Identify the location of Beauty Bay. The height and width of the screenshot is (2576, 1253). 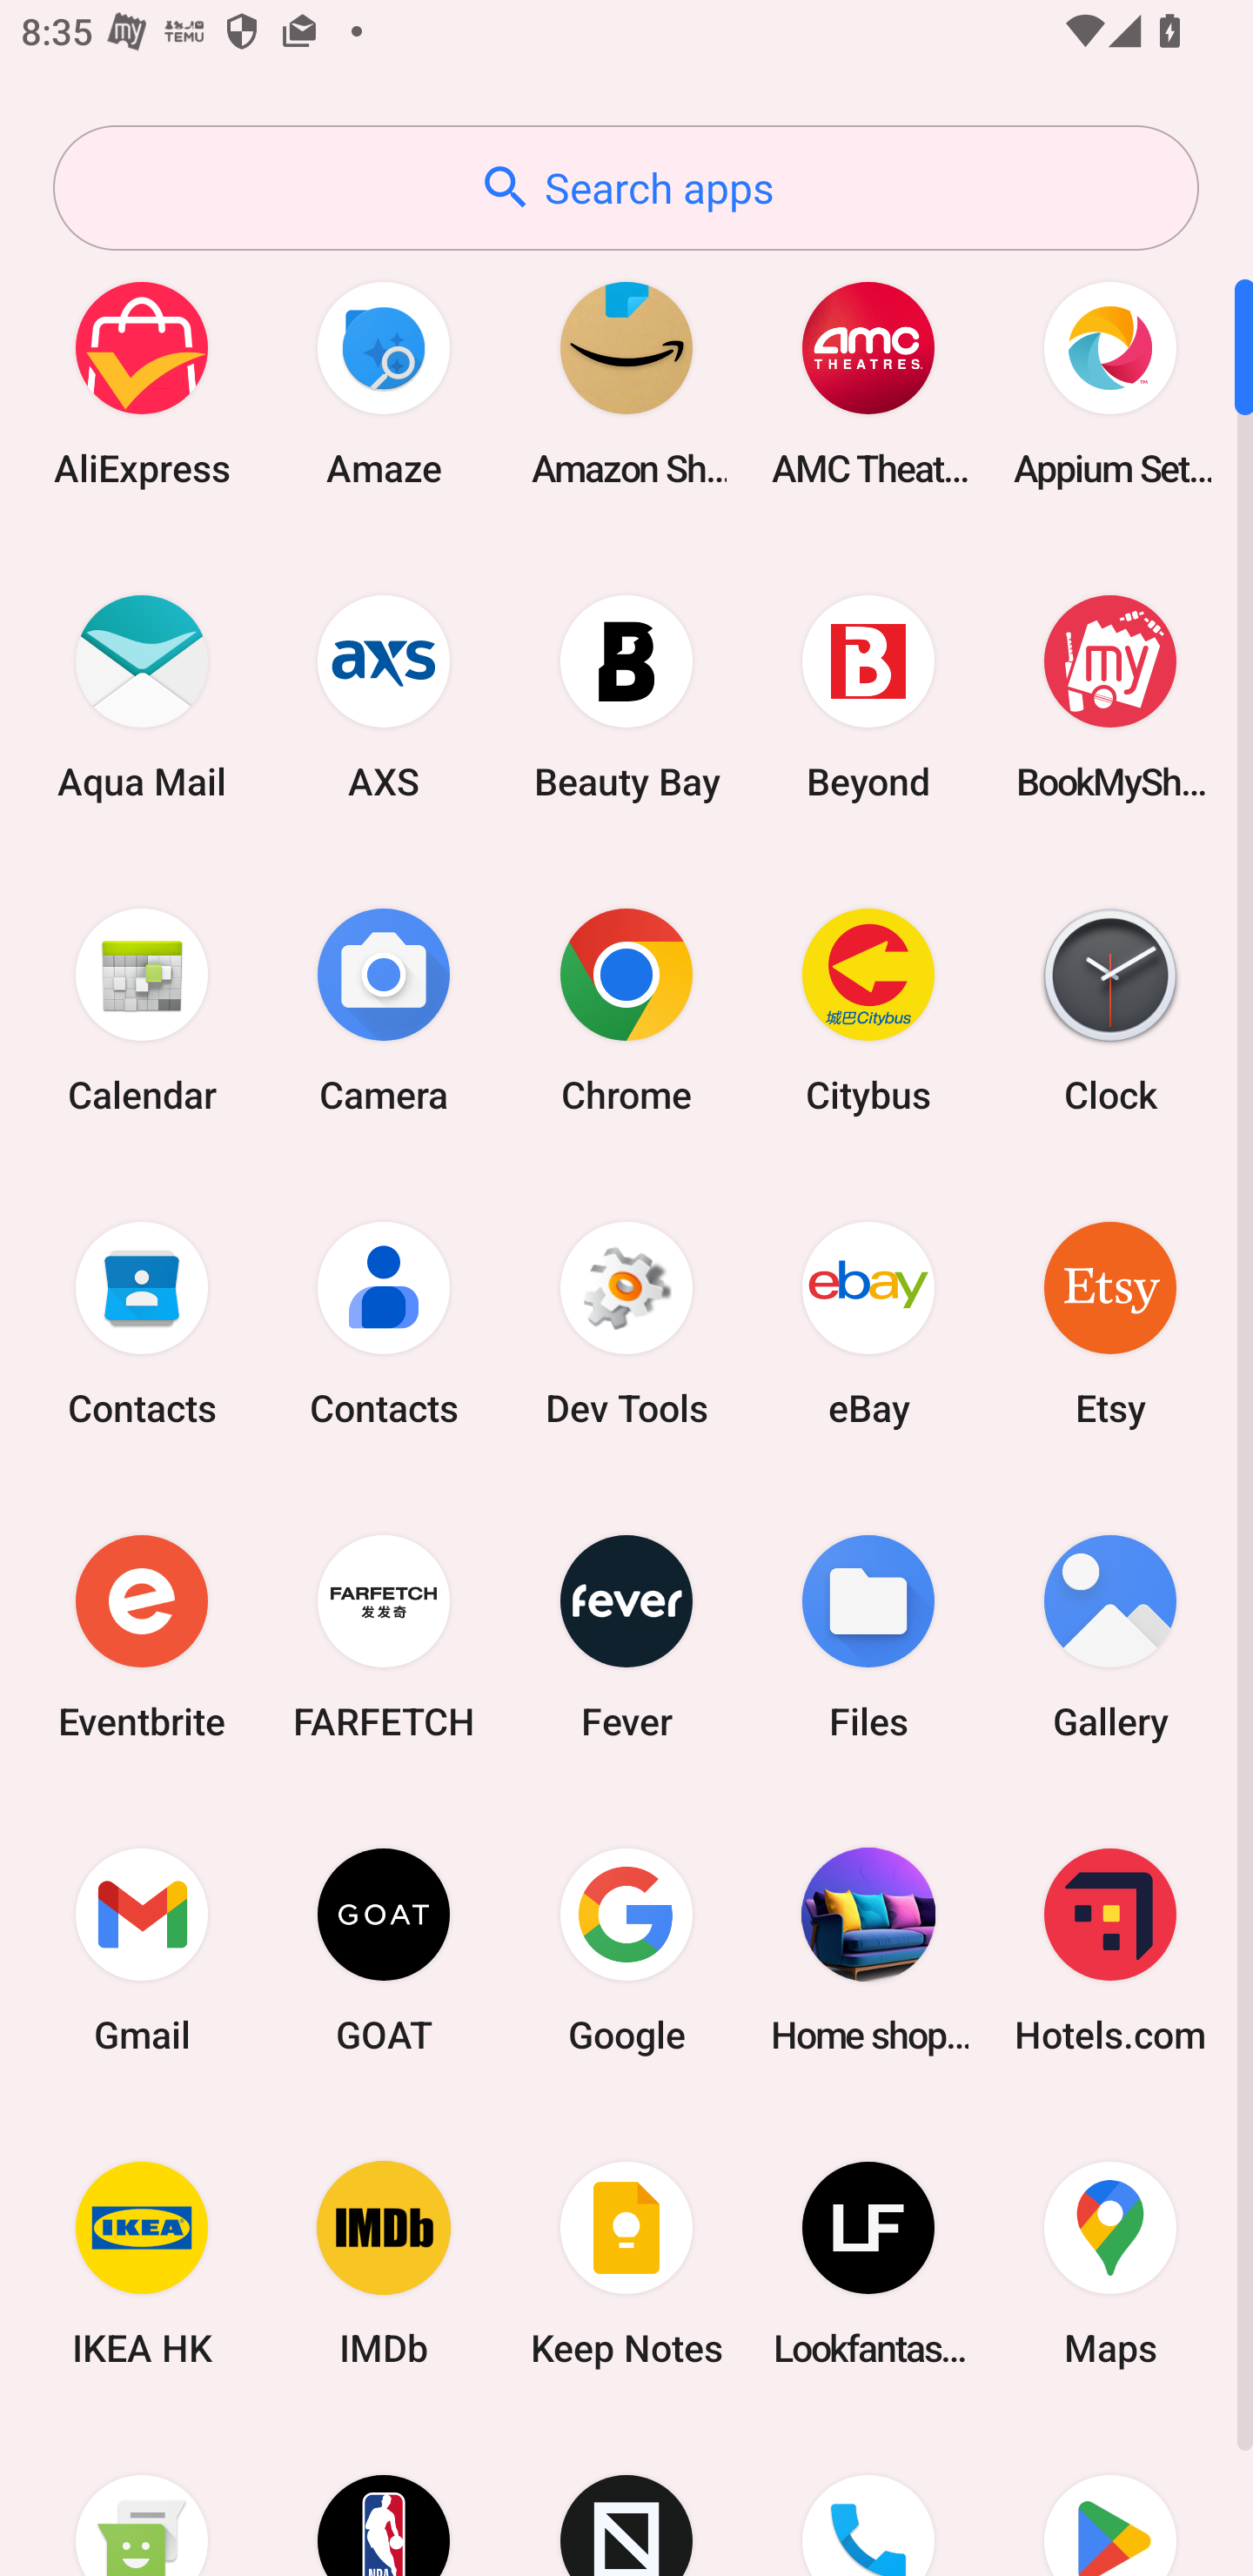
(626, 696).